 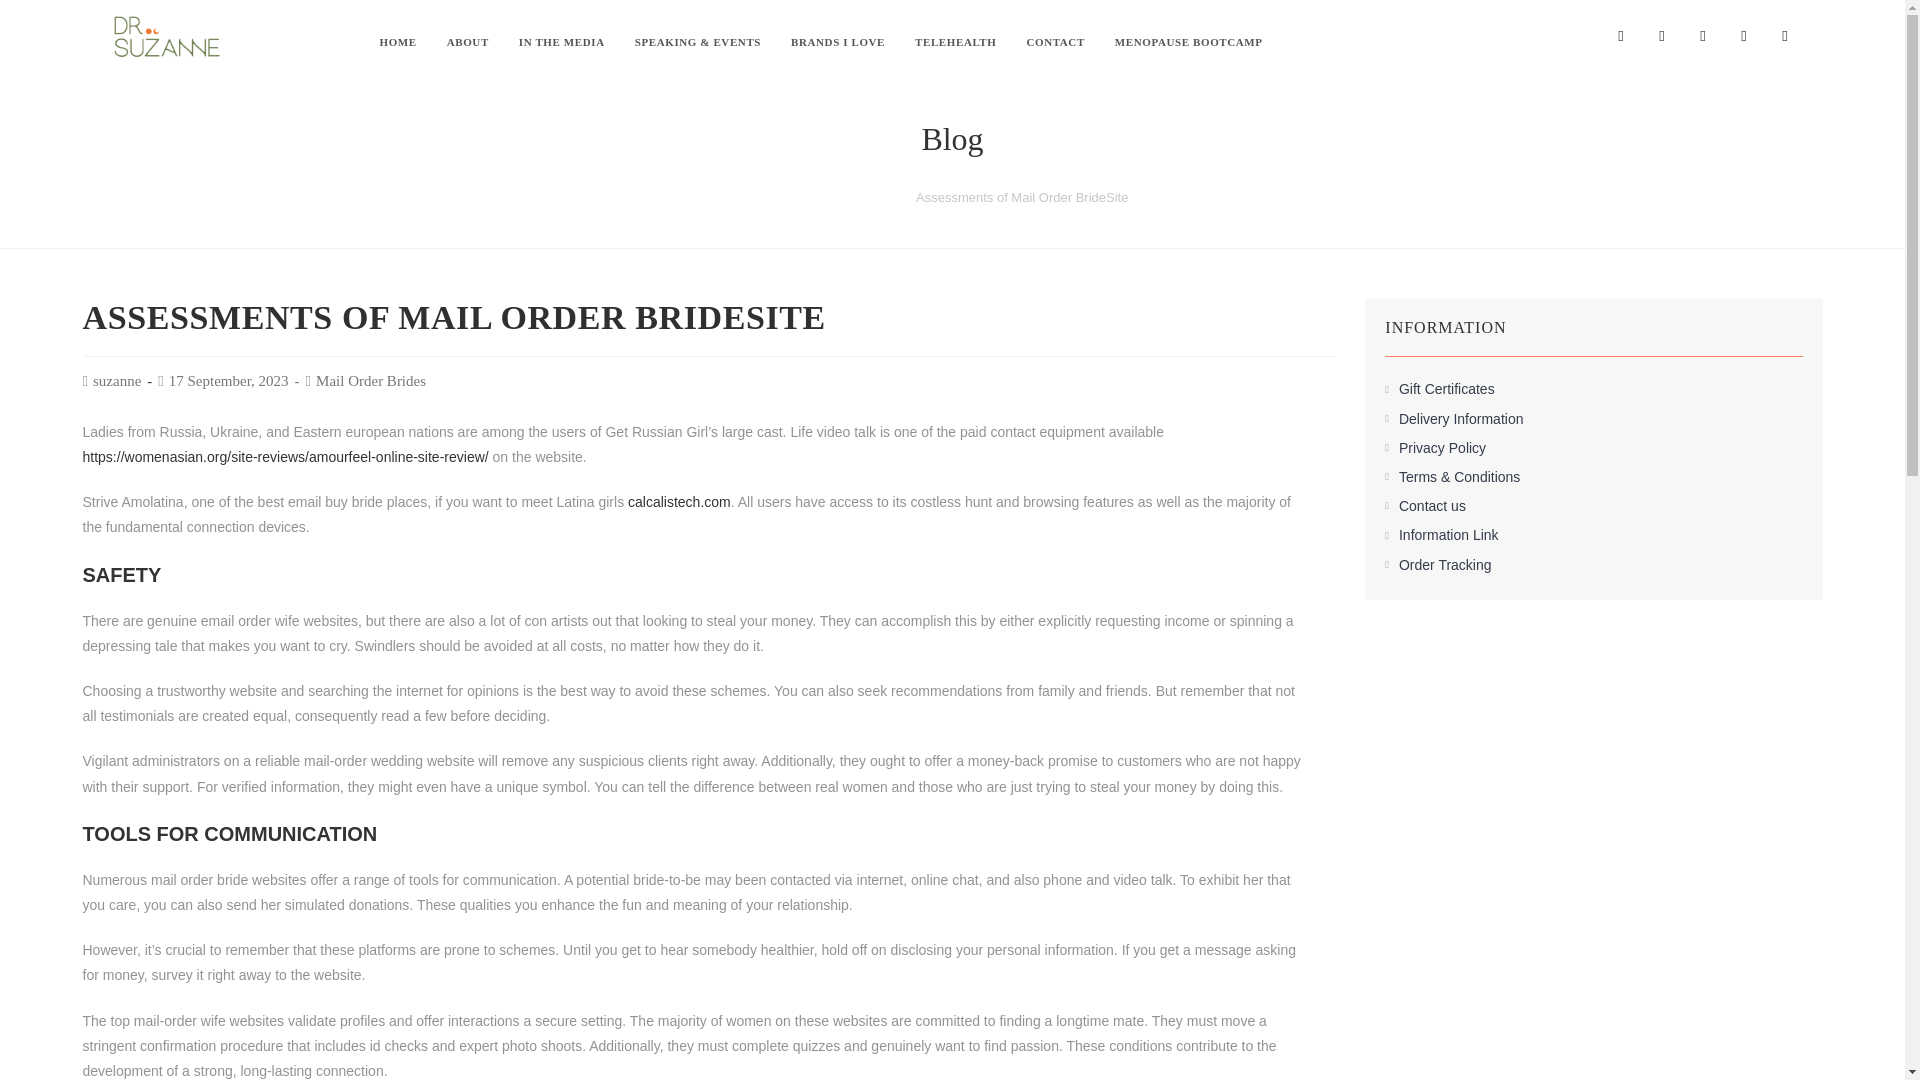 I want to click on TELEHEALTH, so click(x=956, y=42).